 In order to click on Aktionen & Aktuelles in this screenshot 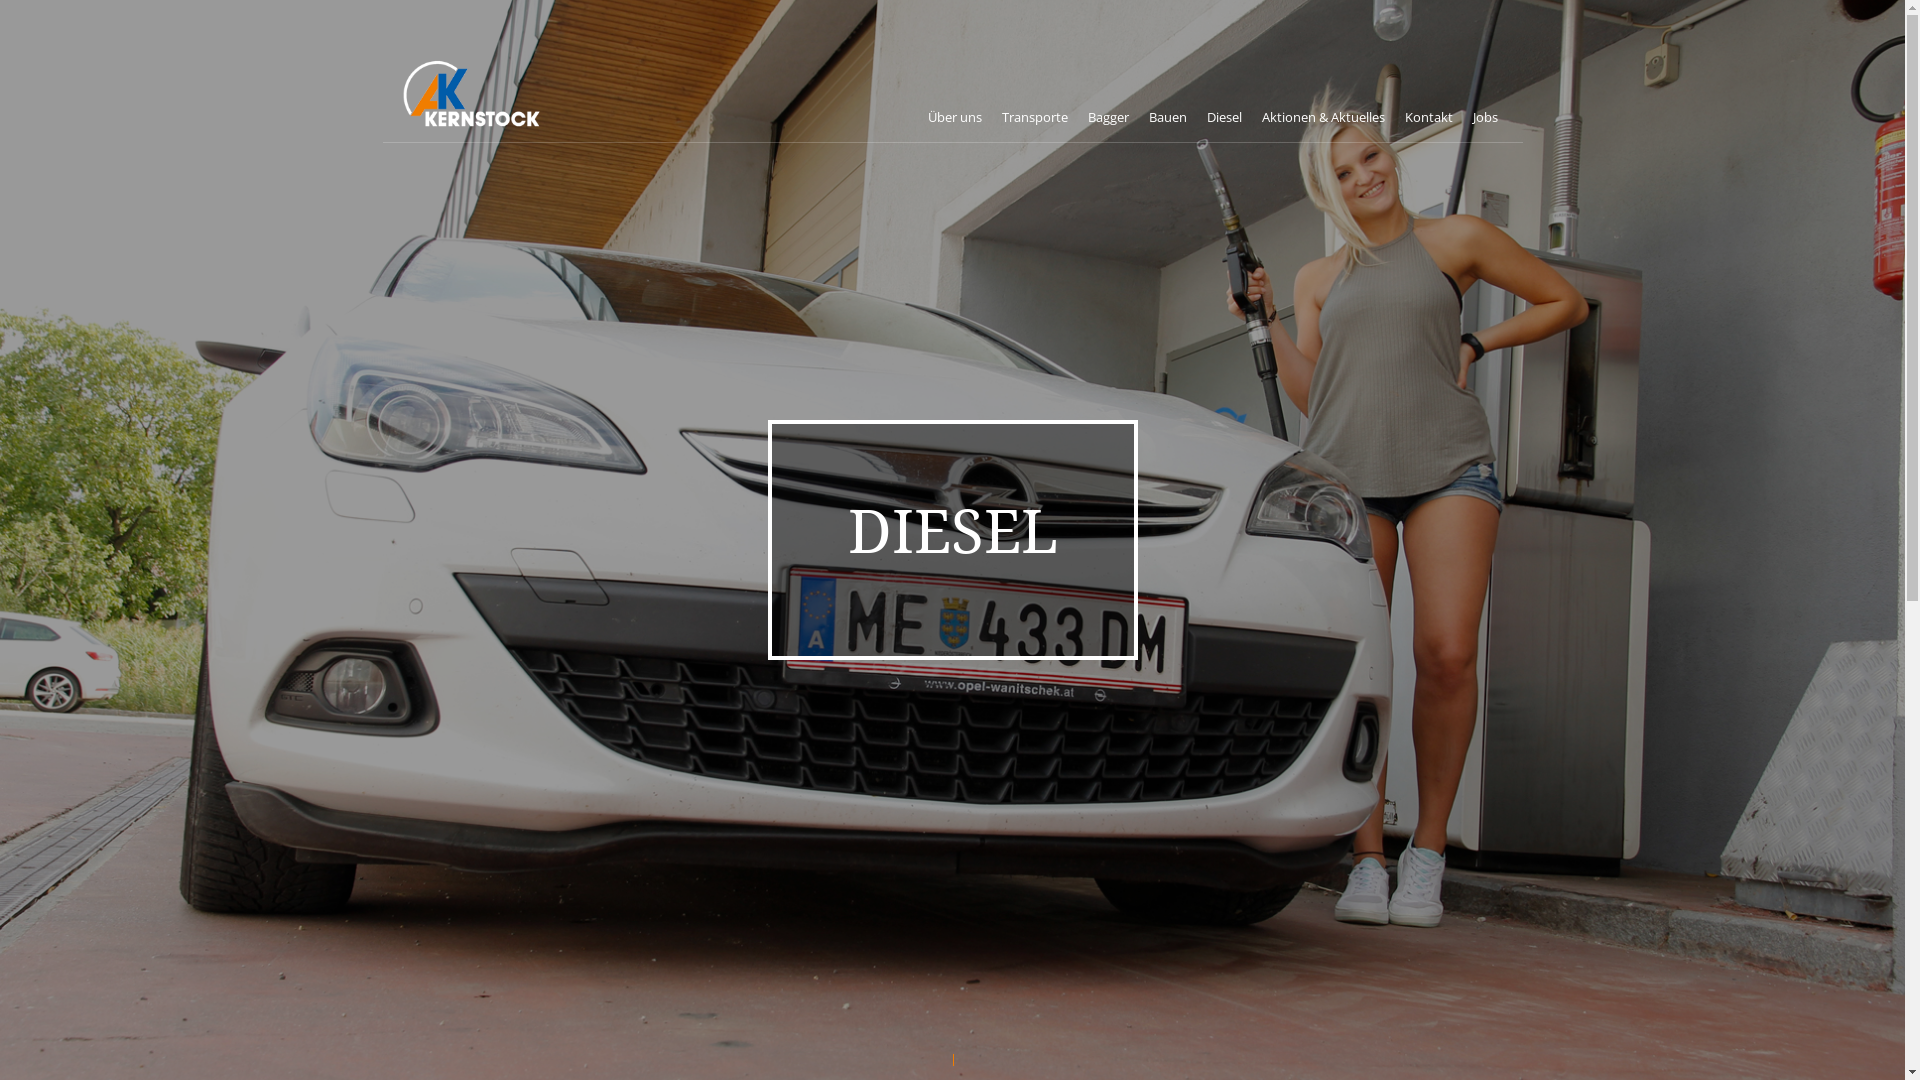, I will do `click(1324, 117)`.